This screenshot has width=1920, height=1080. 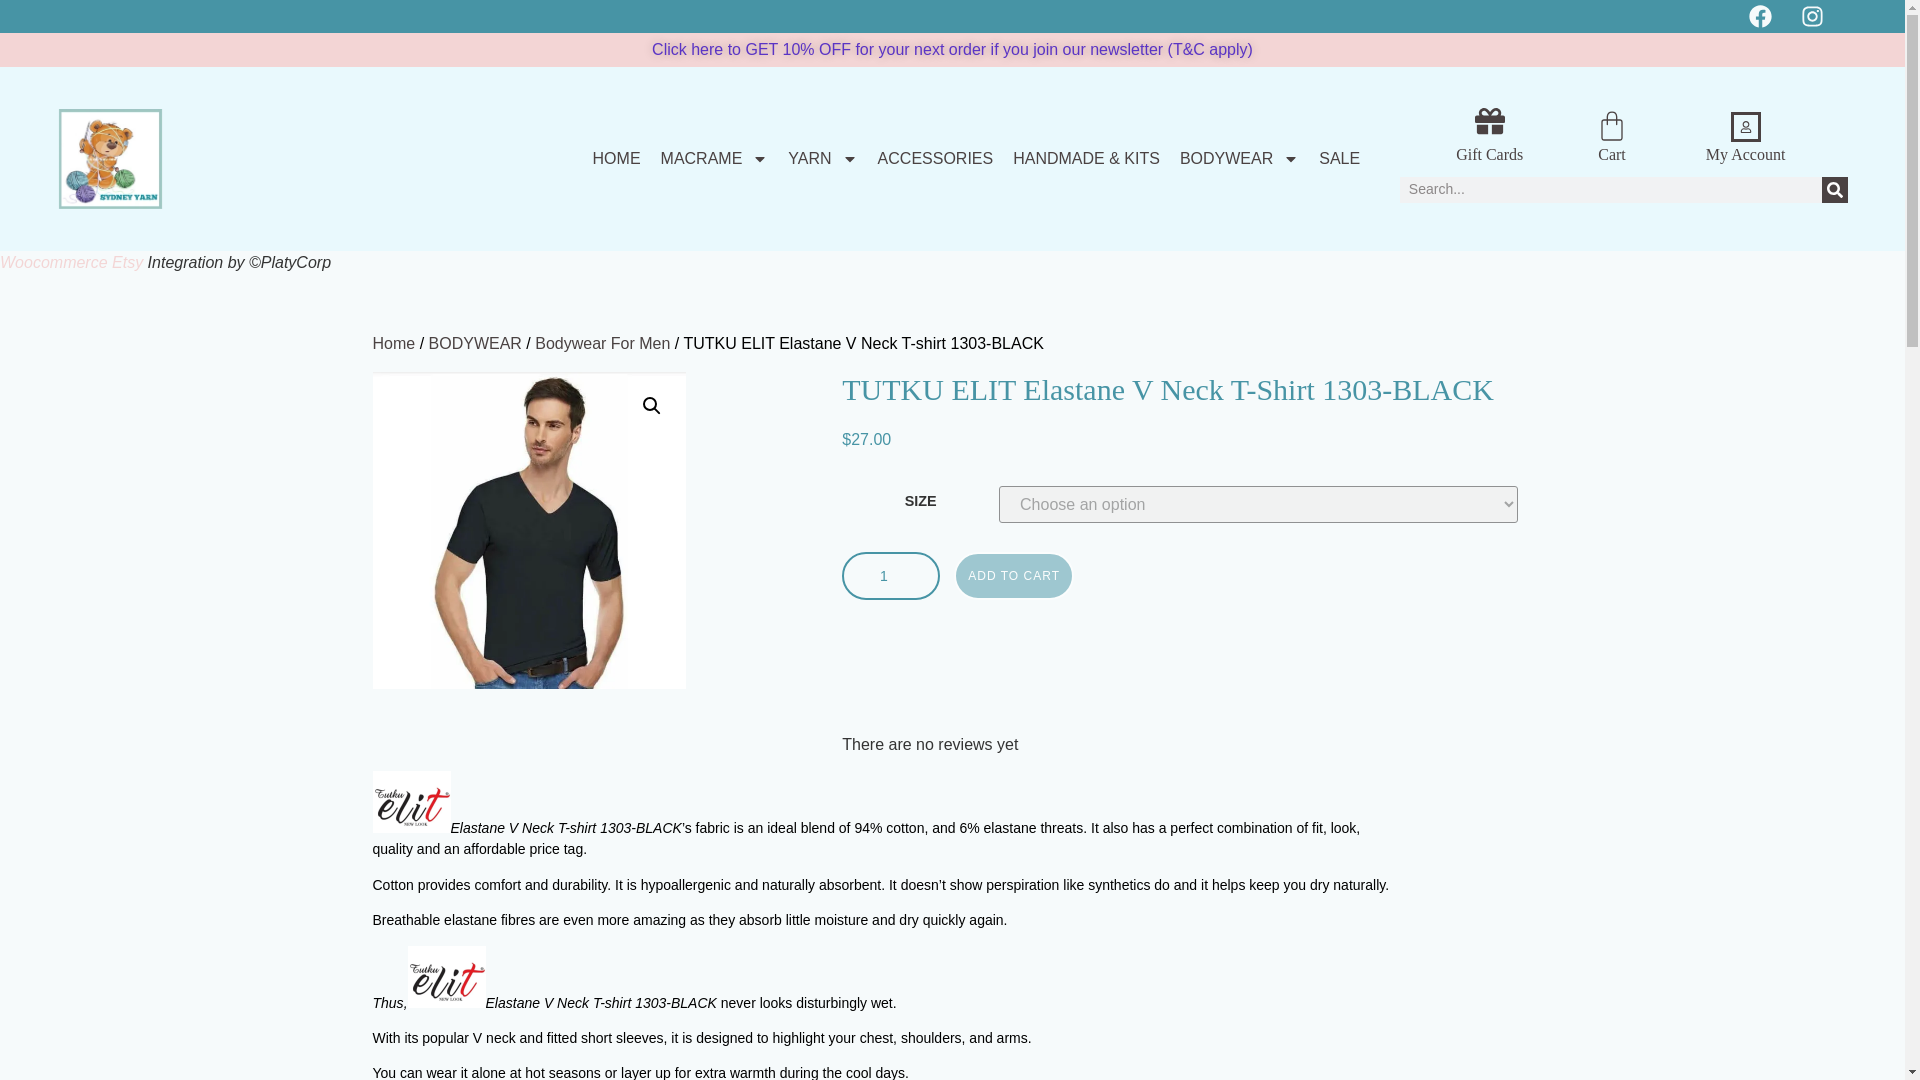 I want to click on HOME, so click(x=617, y=159).